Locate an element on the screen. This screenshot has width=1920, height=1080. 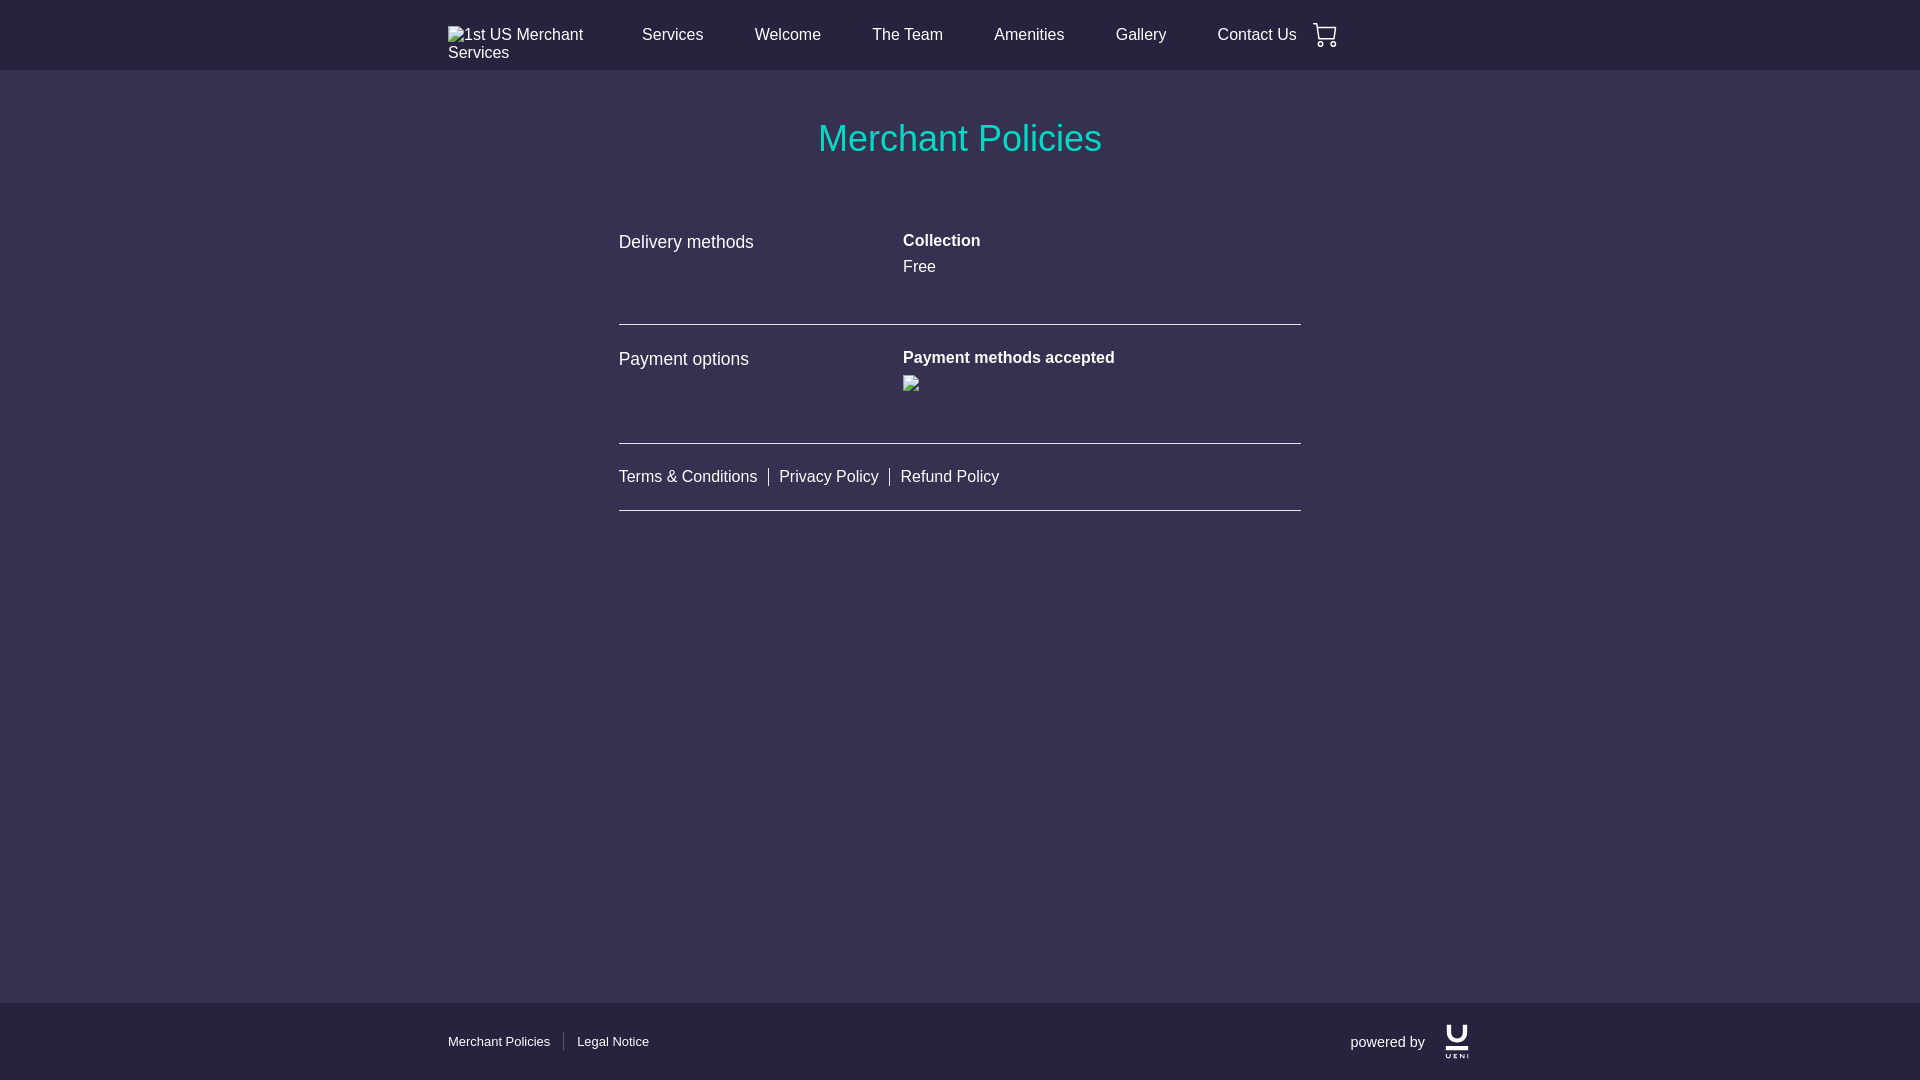
Merchant Policies is located at coordinates (499, 1042).